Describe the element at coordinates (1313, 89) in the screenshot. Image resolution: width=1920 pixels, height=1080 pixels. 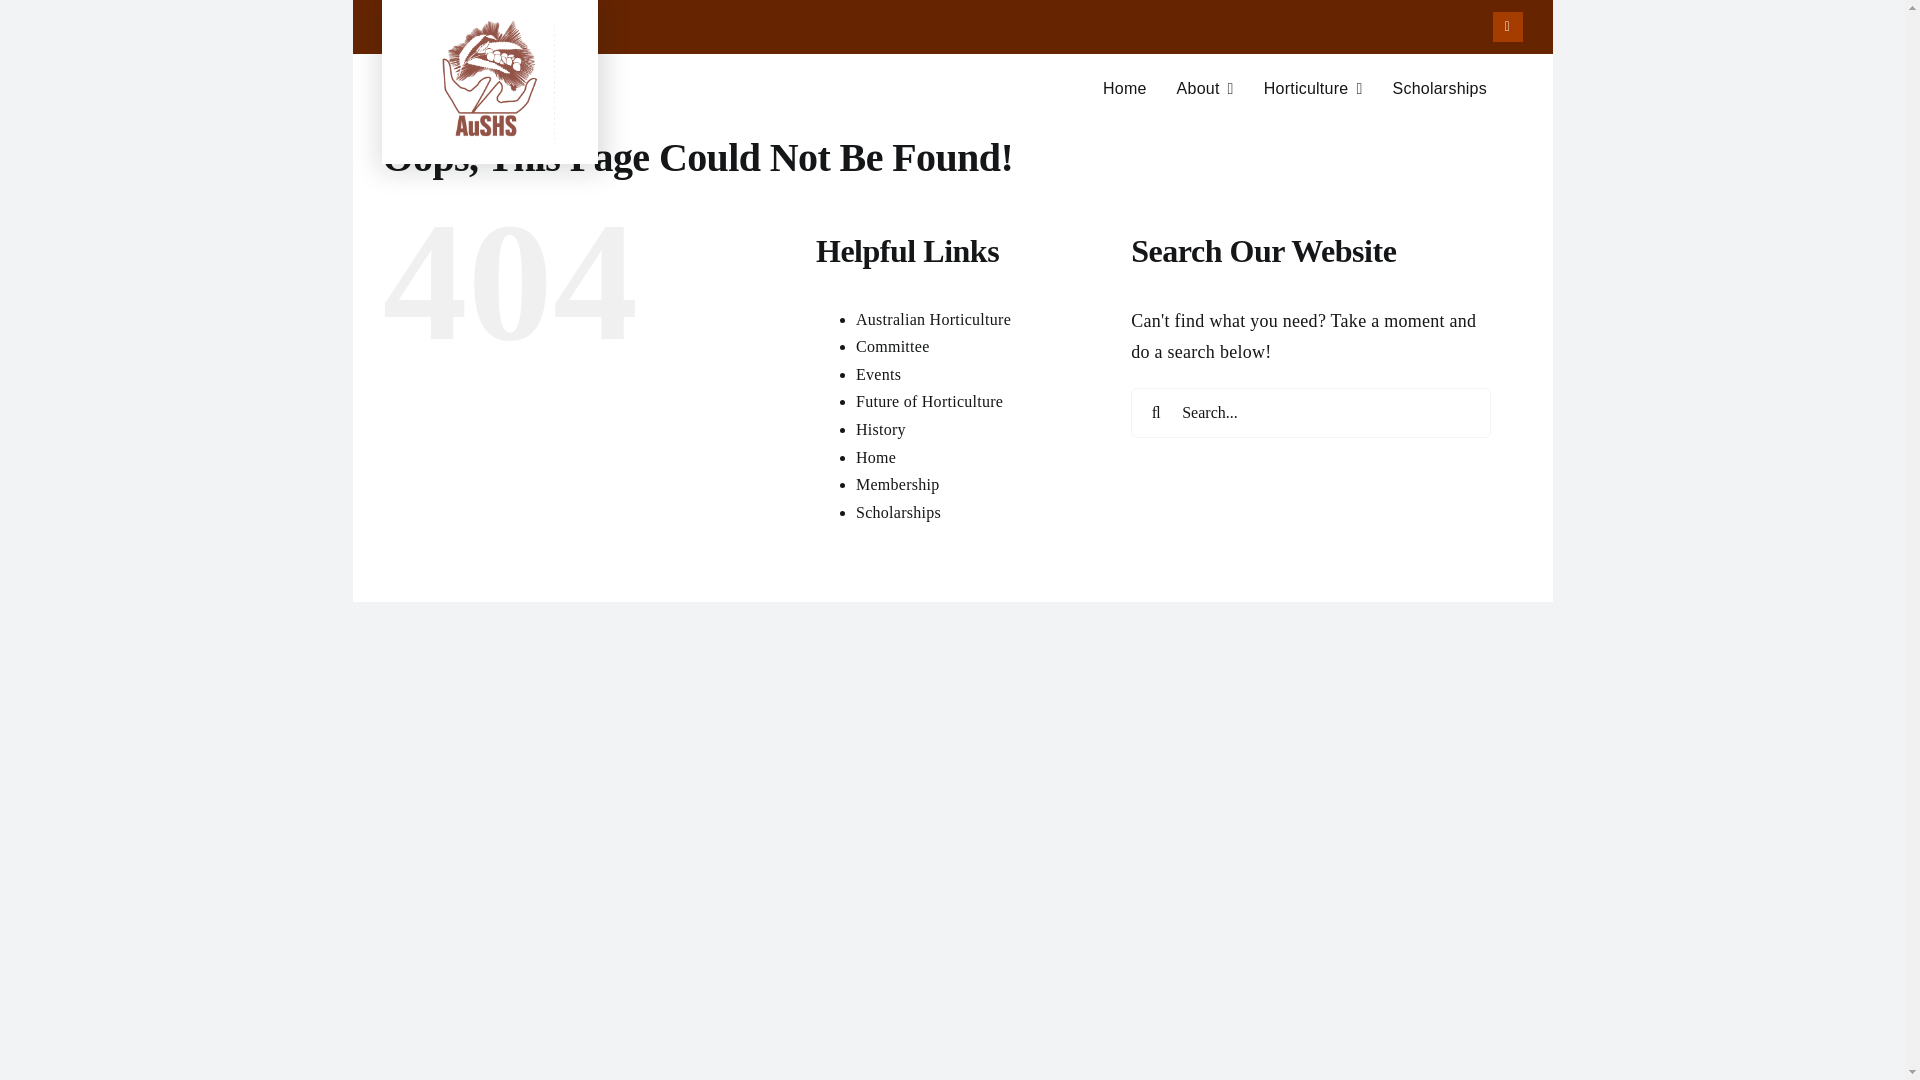
I see `Membership` at that location.